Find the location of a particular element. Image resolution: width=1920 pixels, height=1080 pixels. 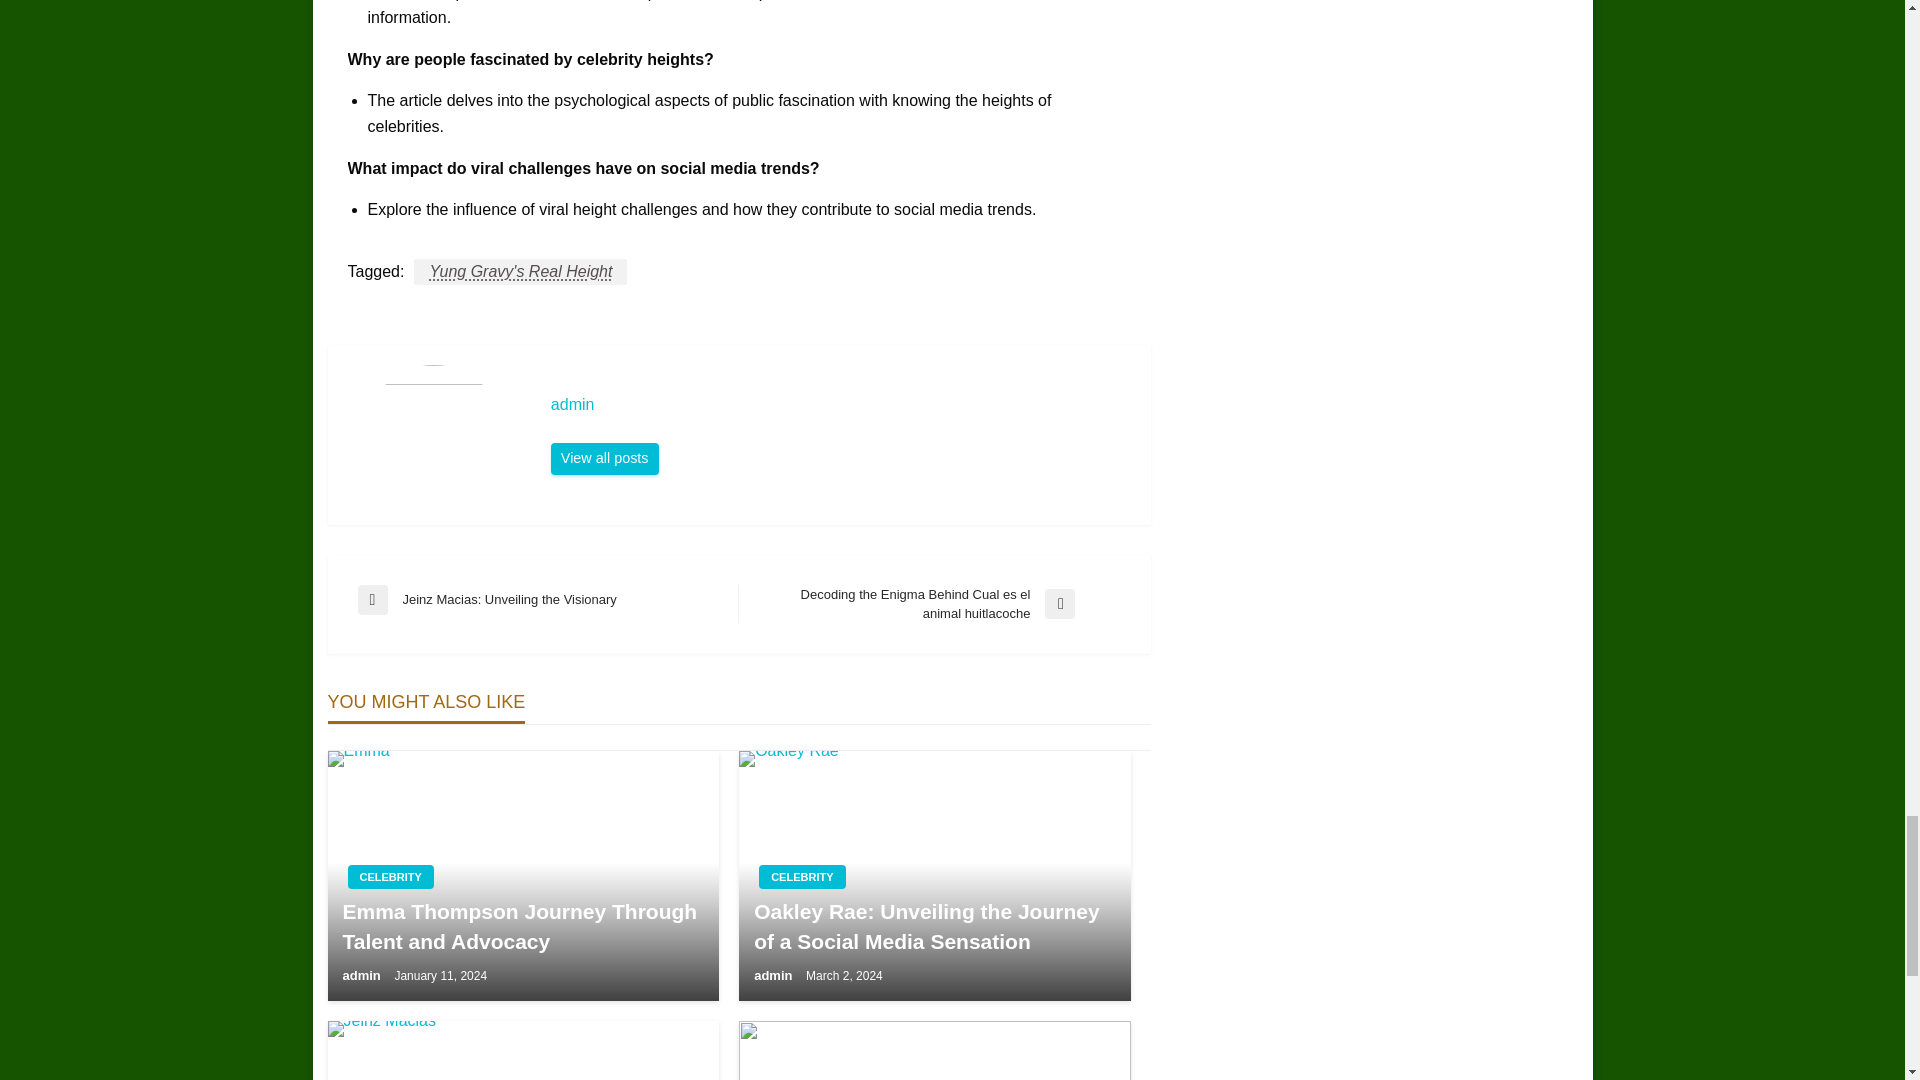

View all posts is located at coordinates (604, 458).